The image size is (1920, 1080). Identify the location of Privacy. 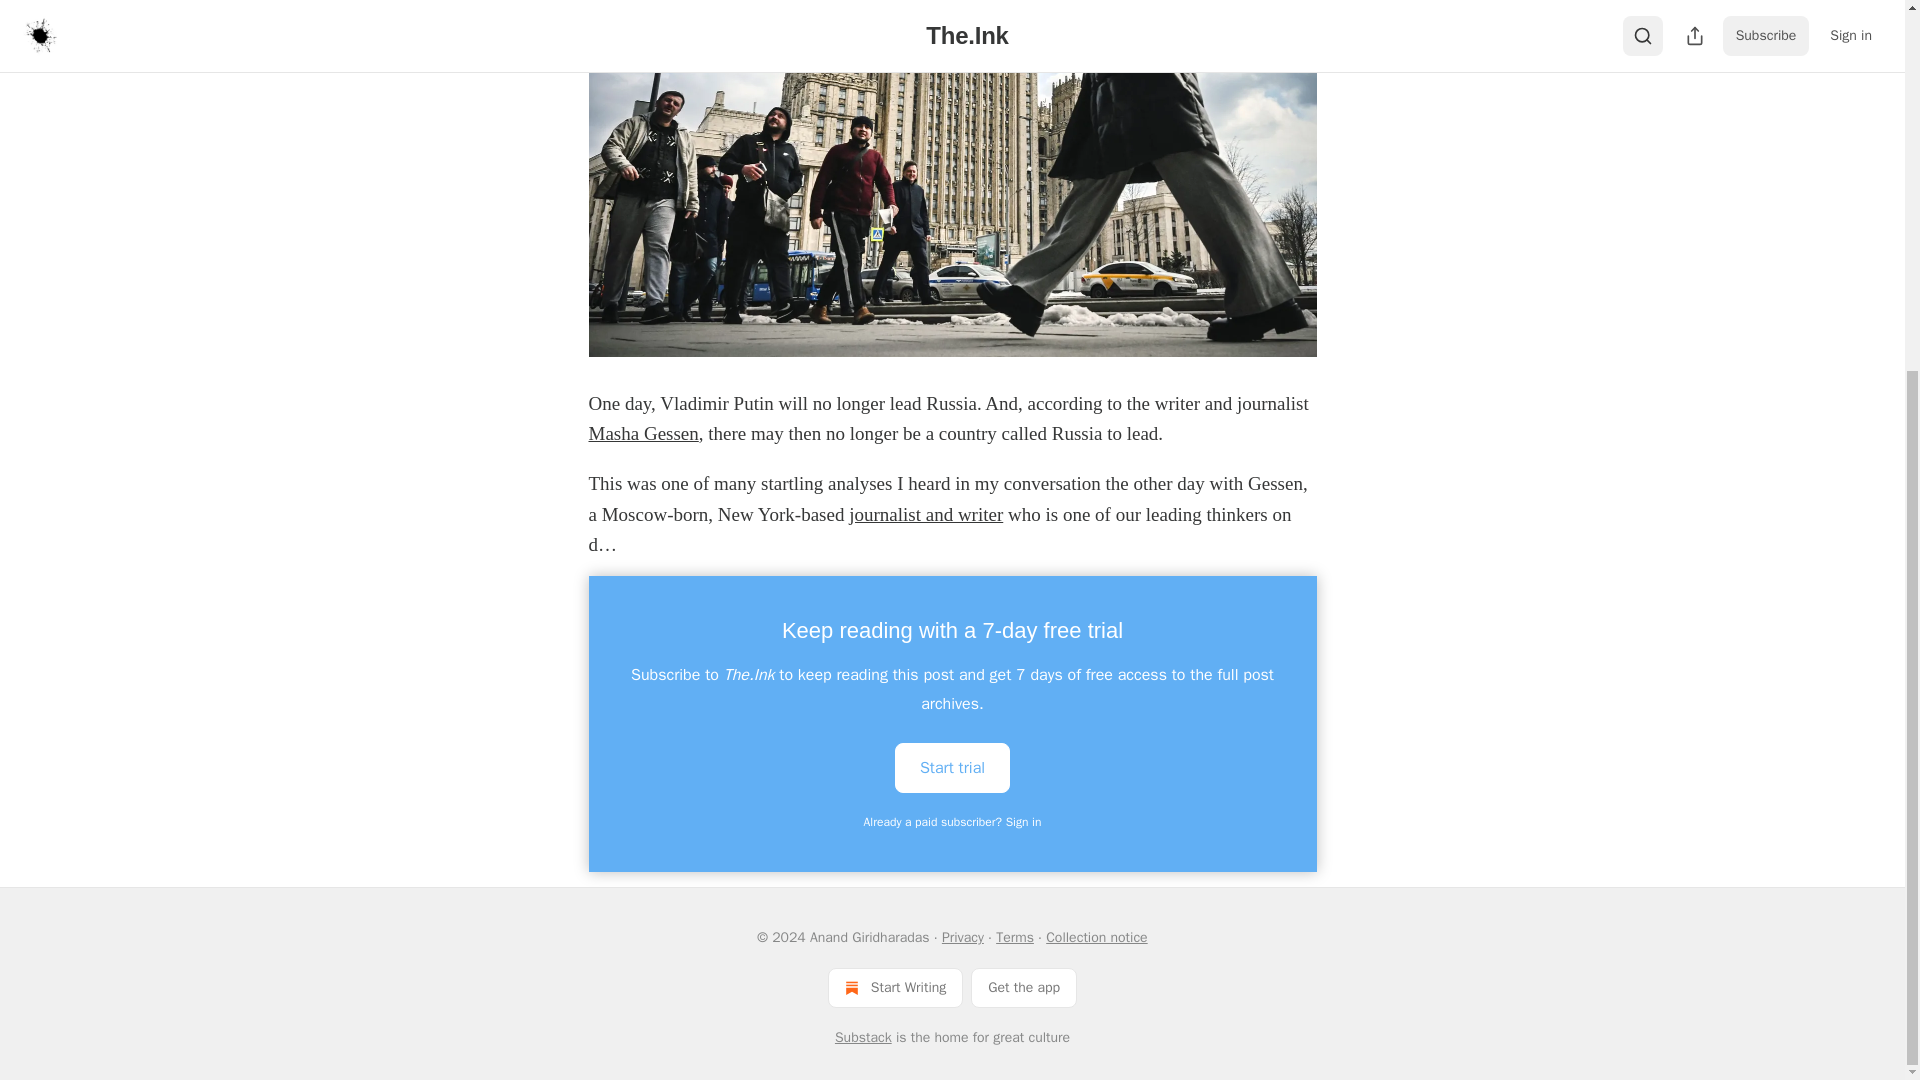
(962, 937).